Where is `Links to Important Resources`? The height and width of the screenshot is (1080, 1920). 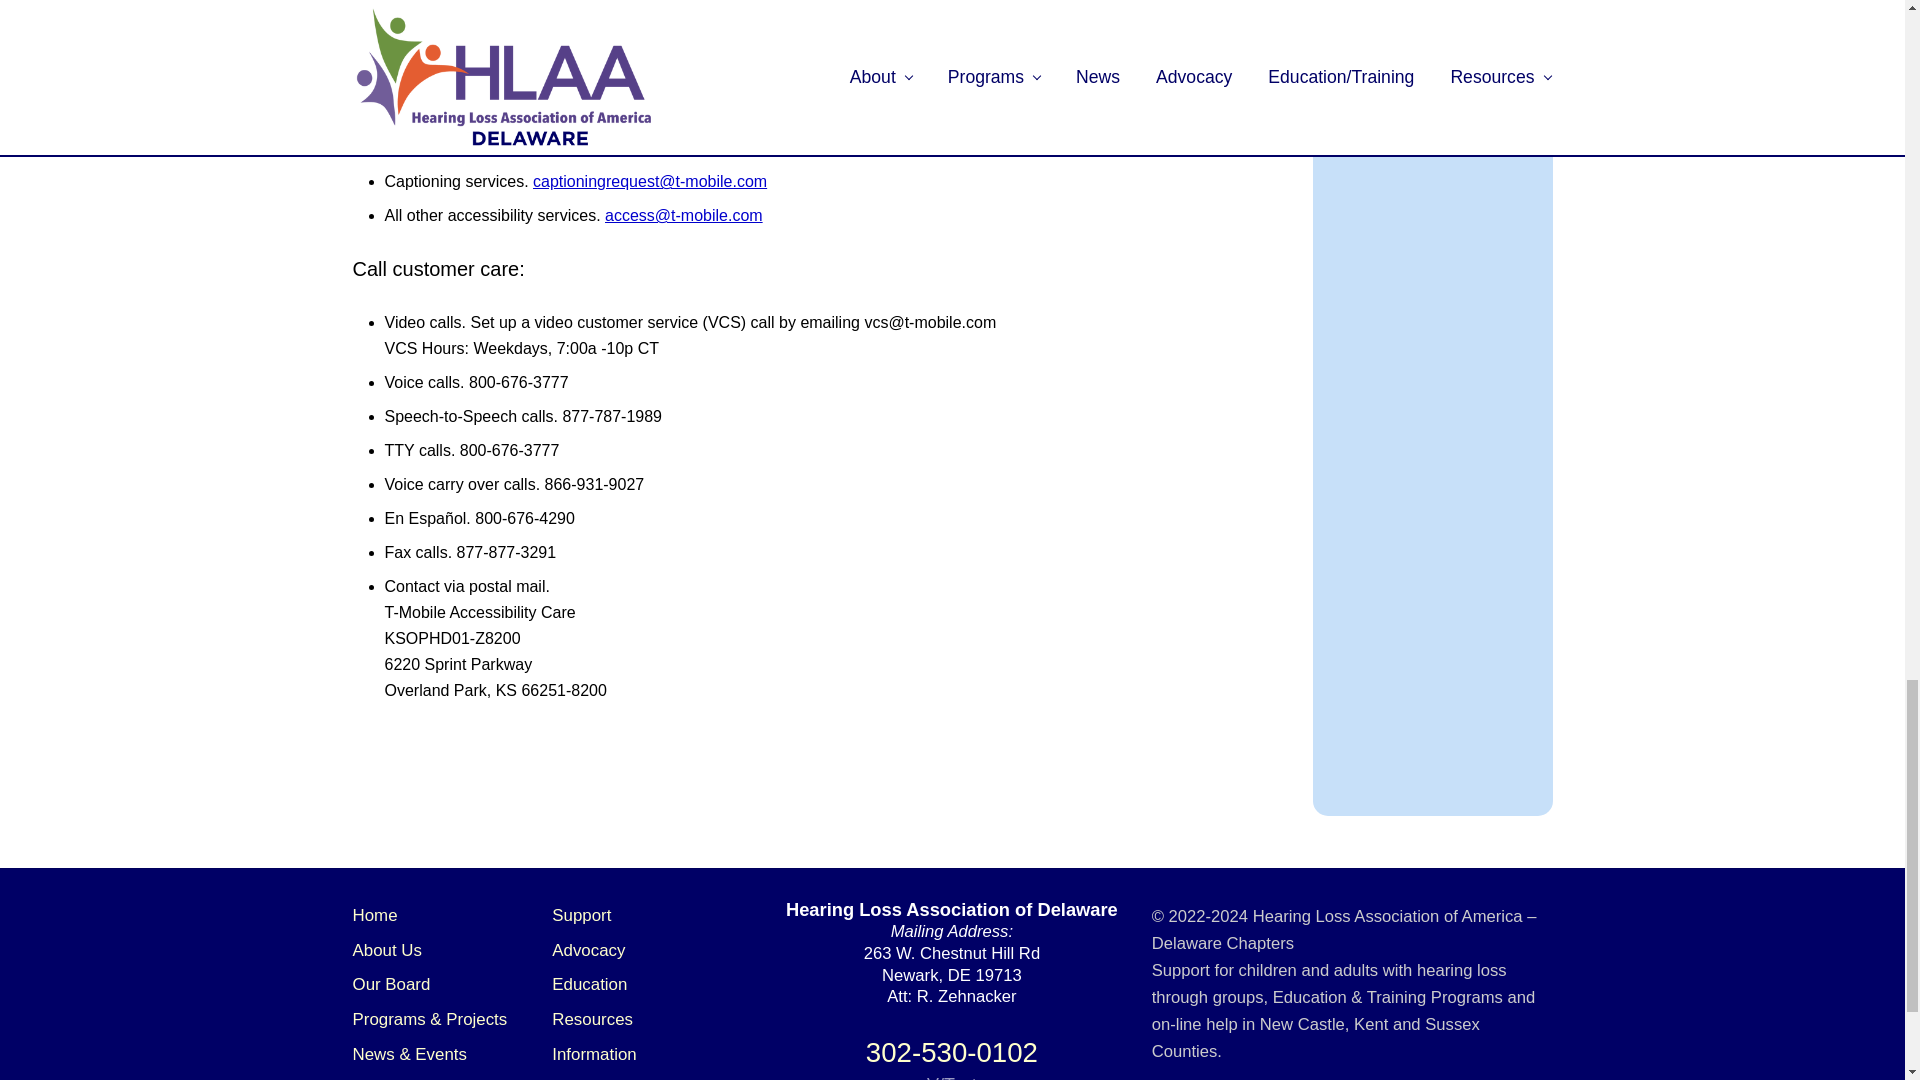 Links to Important Resources is located at coordinates (592, 1019).